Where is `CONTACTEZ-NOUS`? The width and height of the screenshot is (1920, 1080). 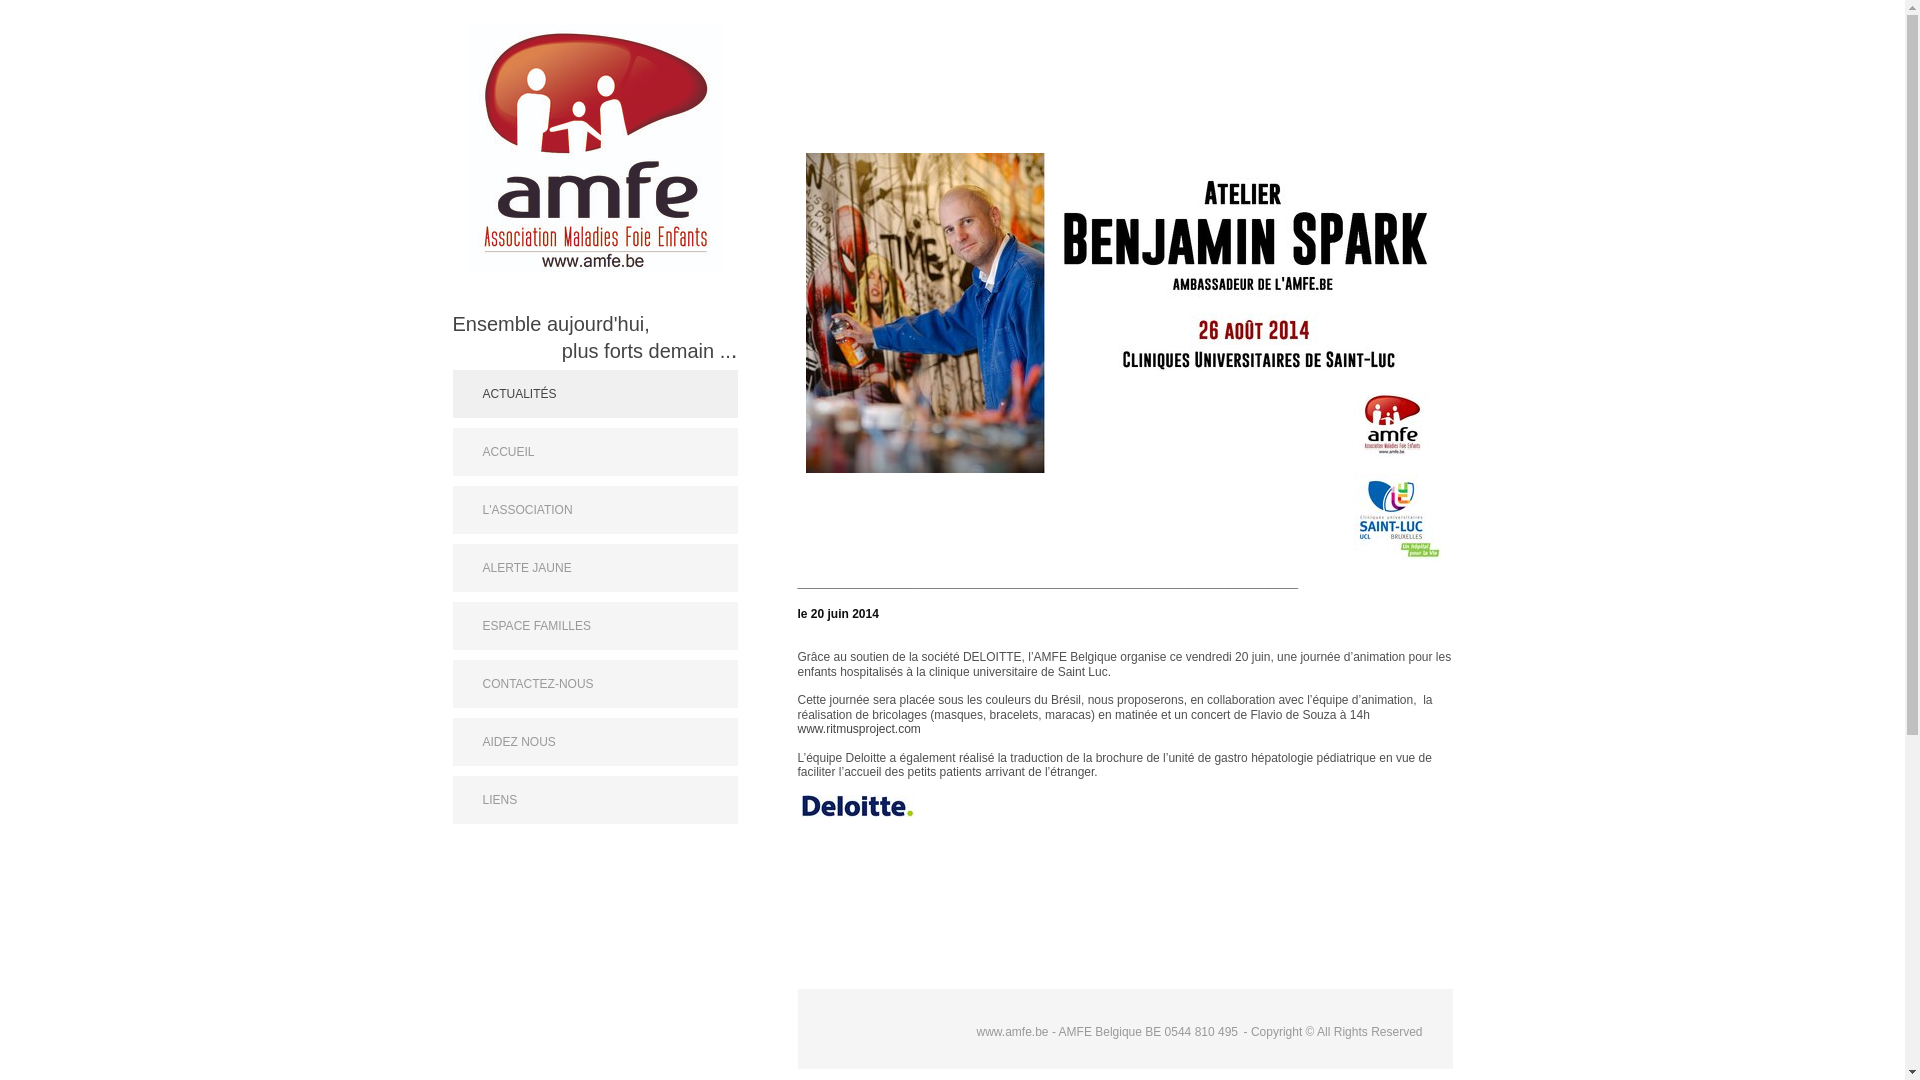
CONTACTEZ-NOUS is located at coordinates (594, 684).